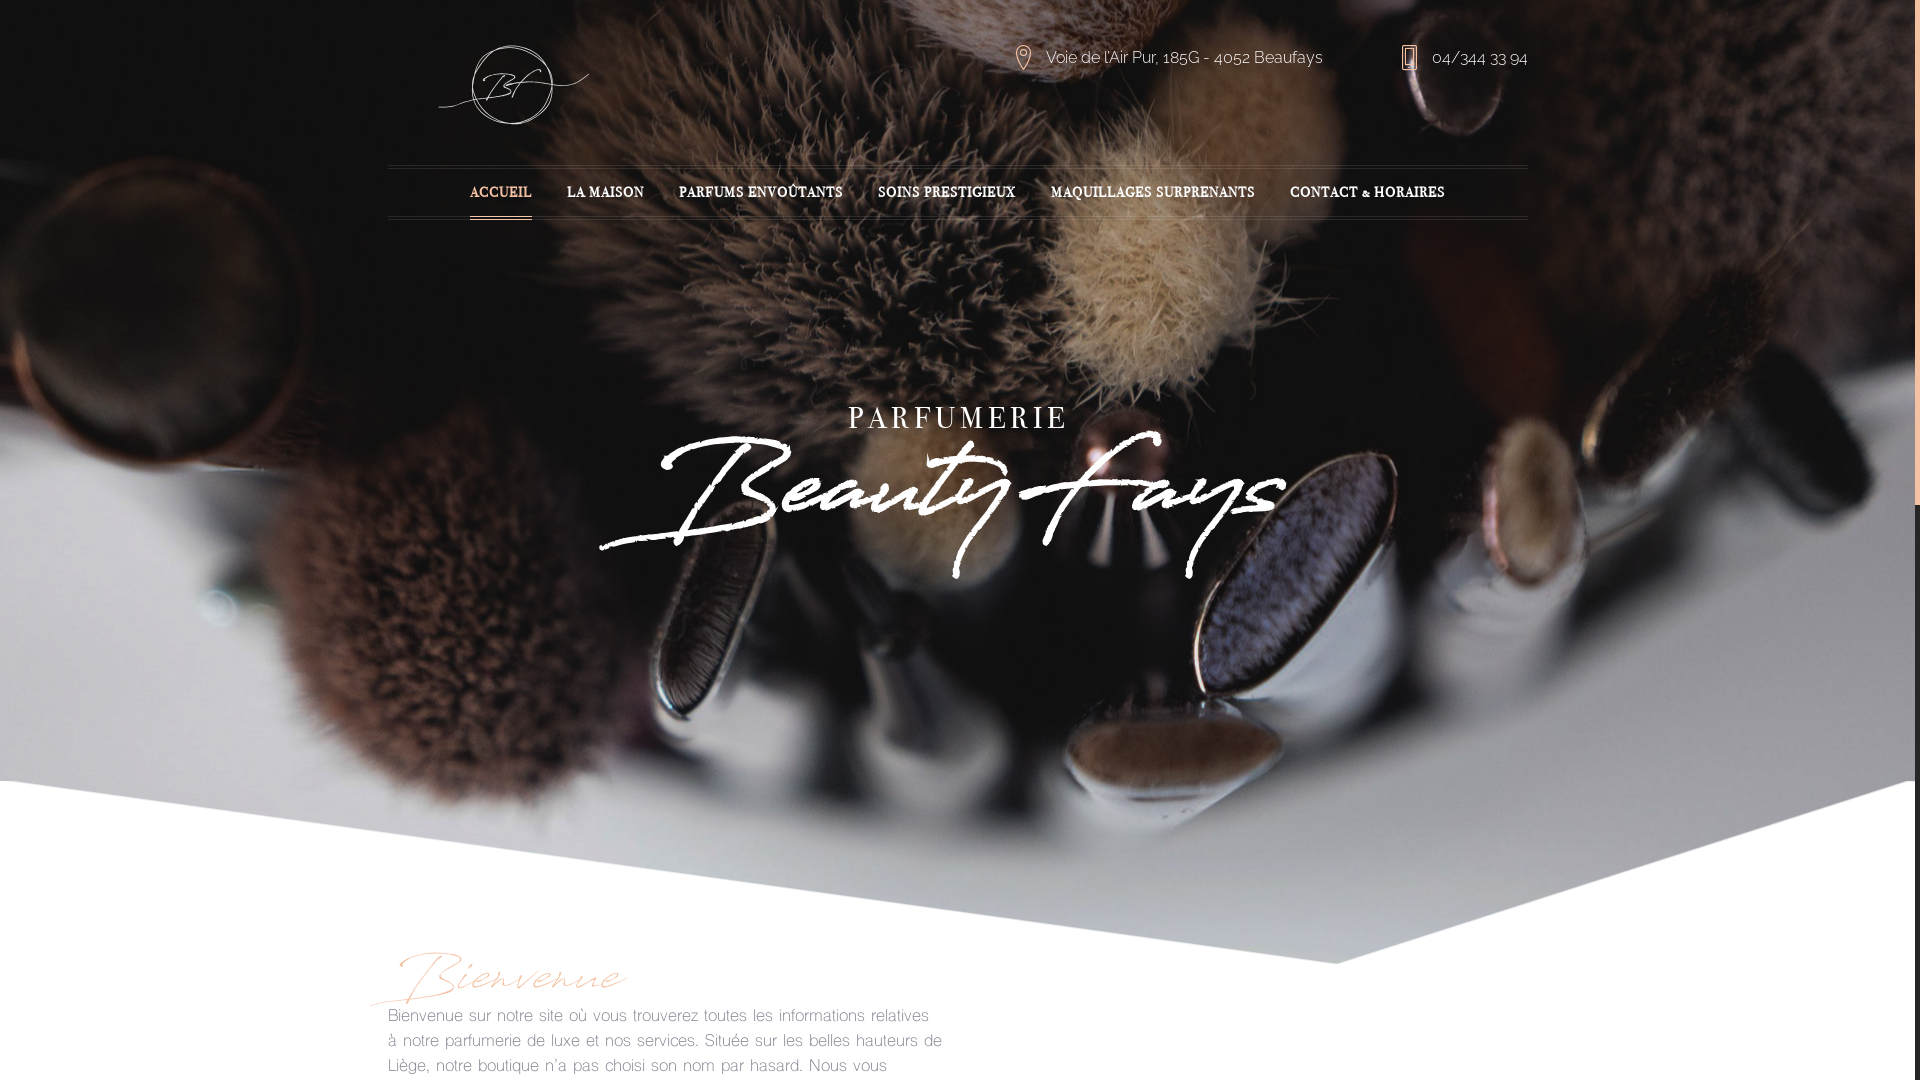  I want to click on MAQUILLAGES SURPRENANTS, so click(1153, 192).